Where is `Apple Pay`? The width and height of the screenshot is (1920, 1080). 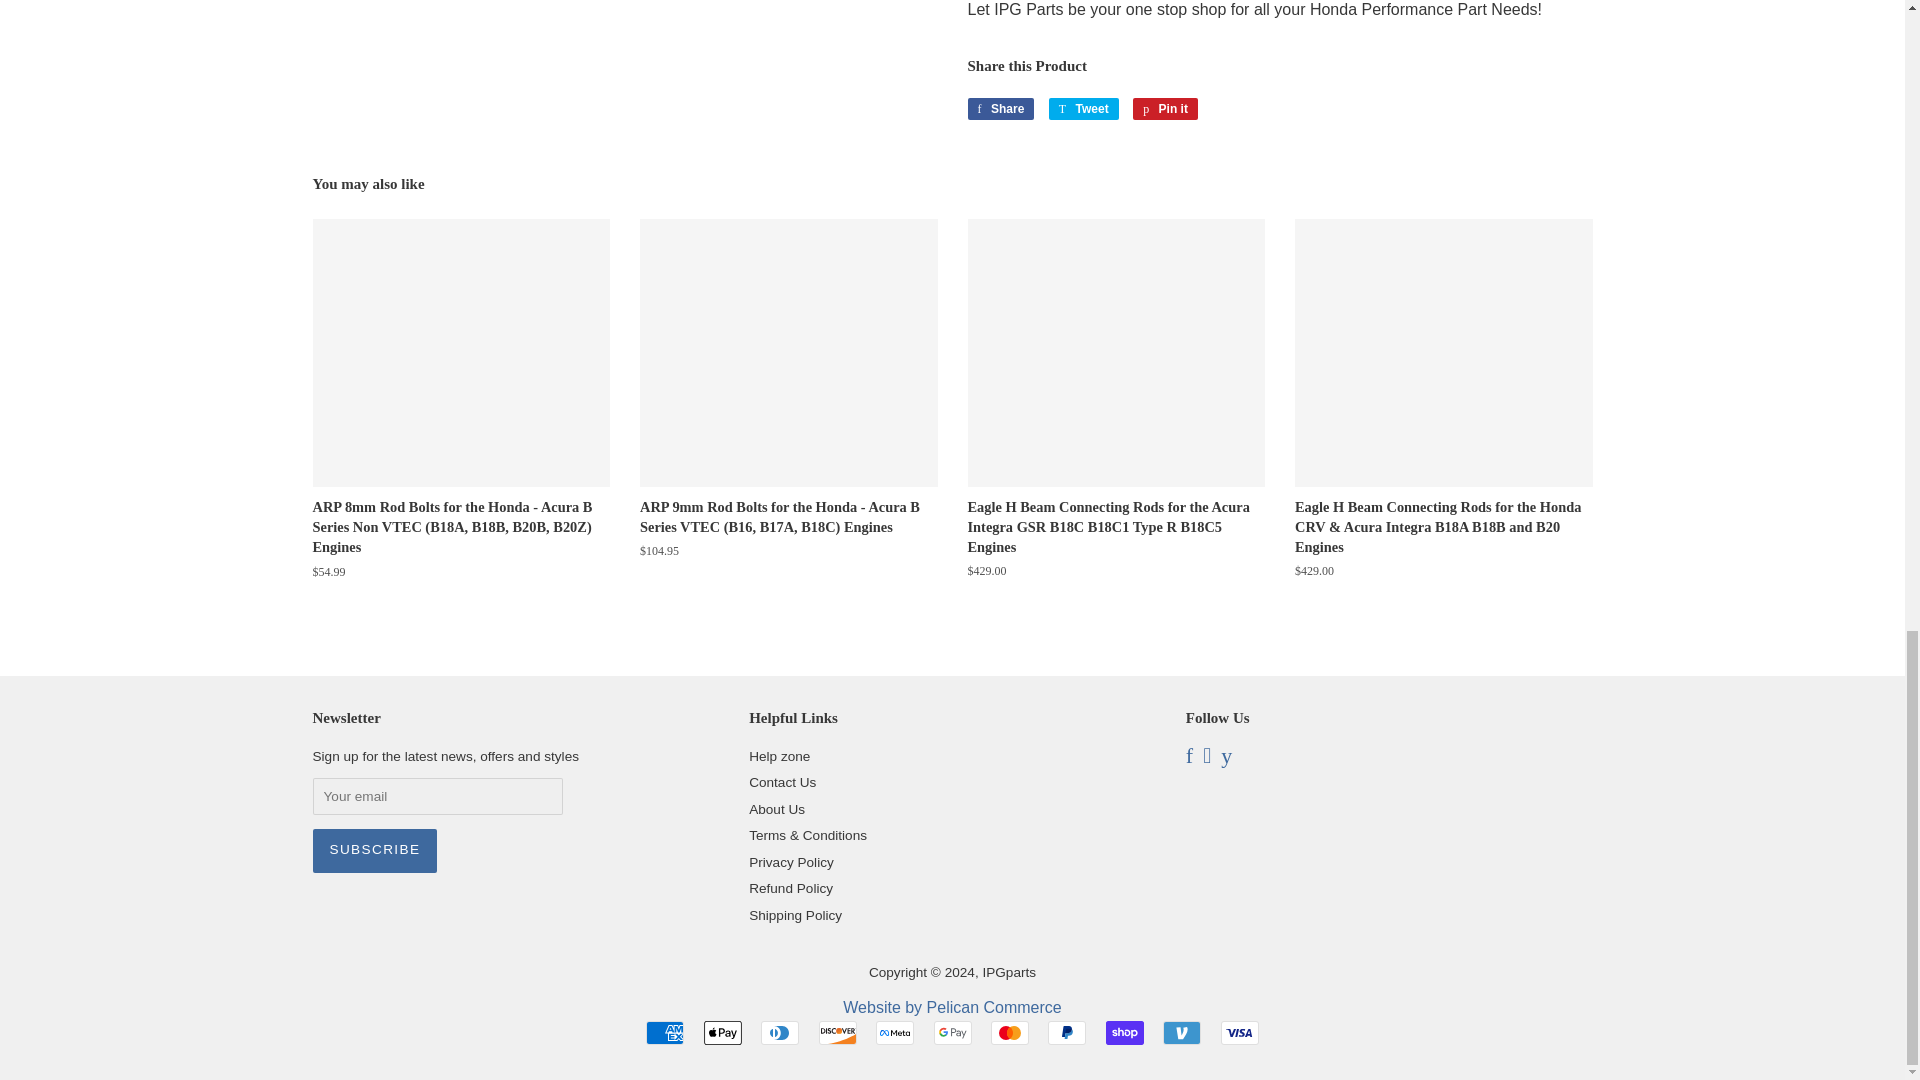 Apple Pay is located at coordinates (722, 1032).